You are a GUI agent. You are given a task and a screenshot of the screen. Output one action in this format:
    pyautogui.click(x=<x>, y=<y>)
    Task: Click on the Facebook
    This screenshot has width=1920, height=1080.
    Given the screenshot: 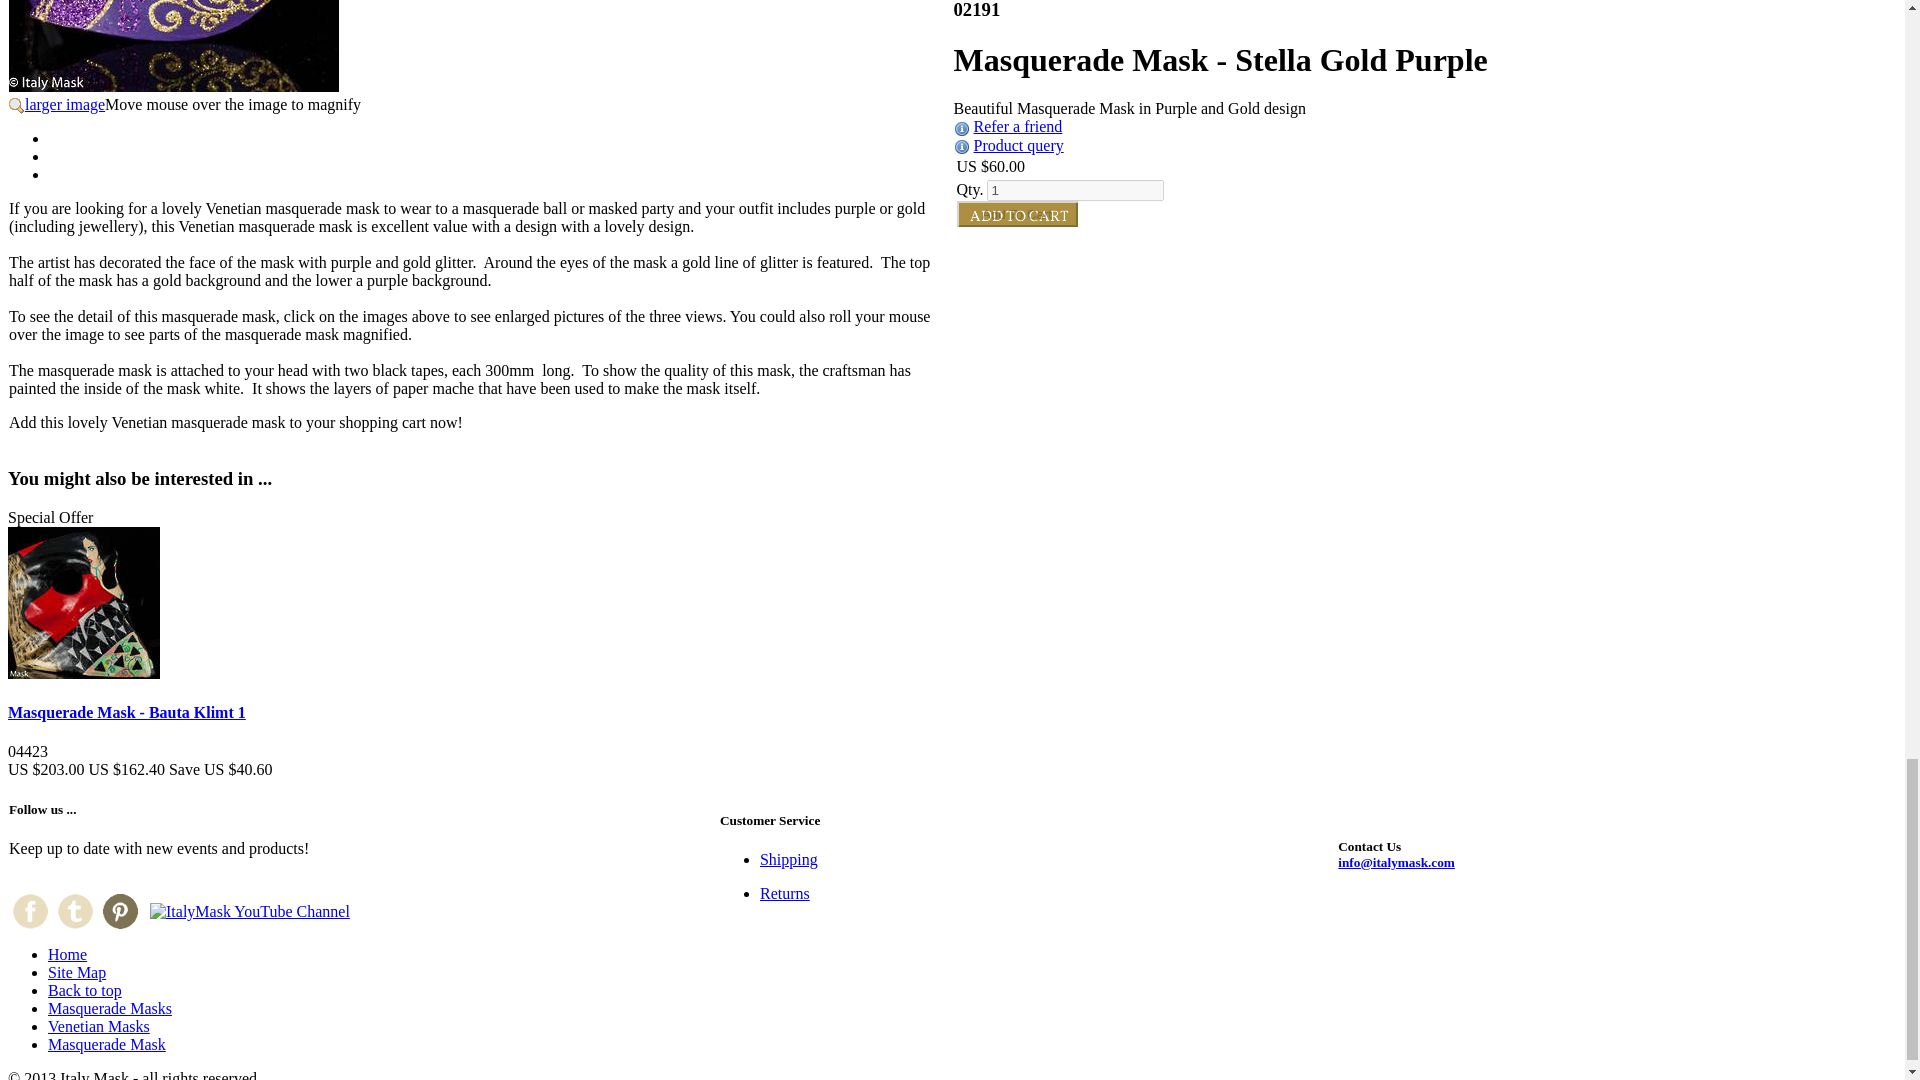 What is the action you would take?
    pyautogui.click(x=30, y=911)
    